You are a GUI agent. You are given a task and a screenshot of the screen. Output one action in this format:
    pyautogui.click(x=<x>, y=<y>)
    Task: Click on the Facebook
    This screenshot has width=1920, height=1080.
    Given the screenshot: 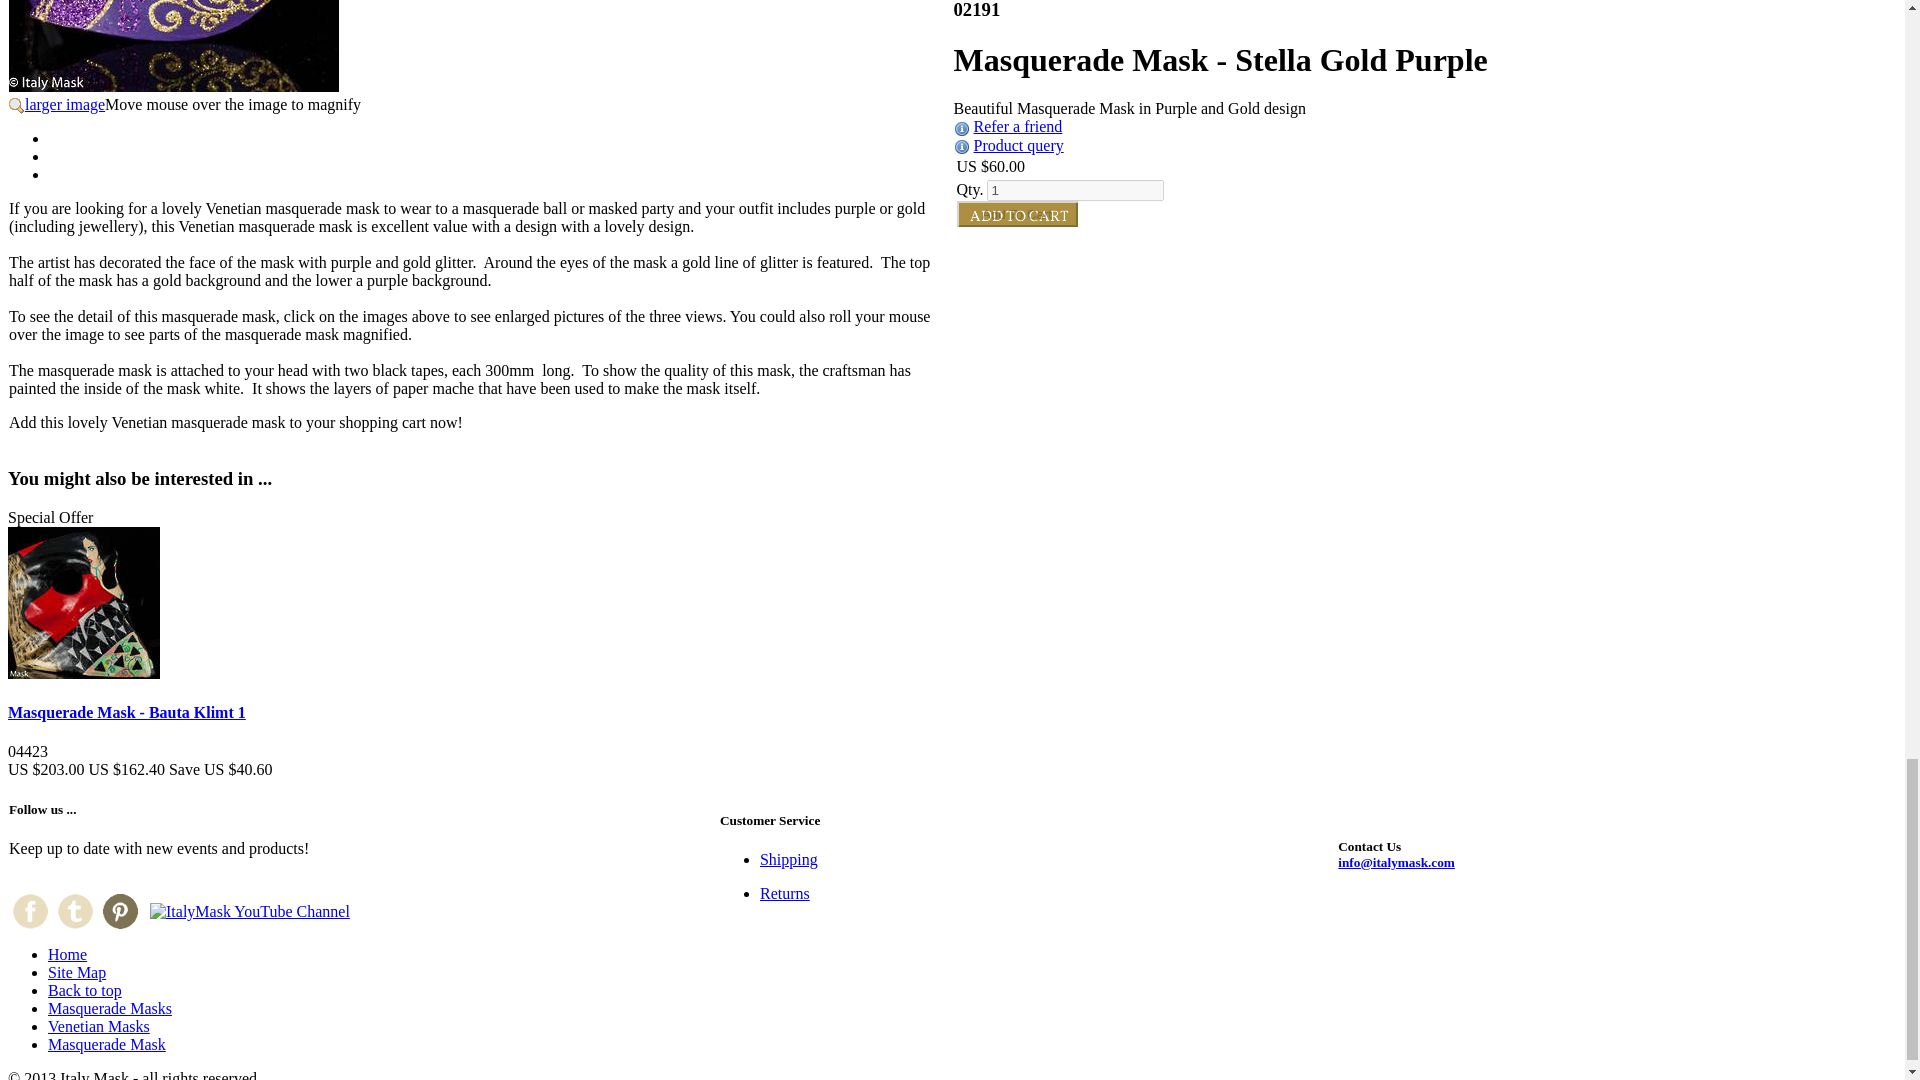 What is the action you would take?
    pyautogui.click(x=30, y=911)
    